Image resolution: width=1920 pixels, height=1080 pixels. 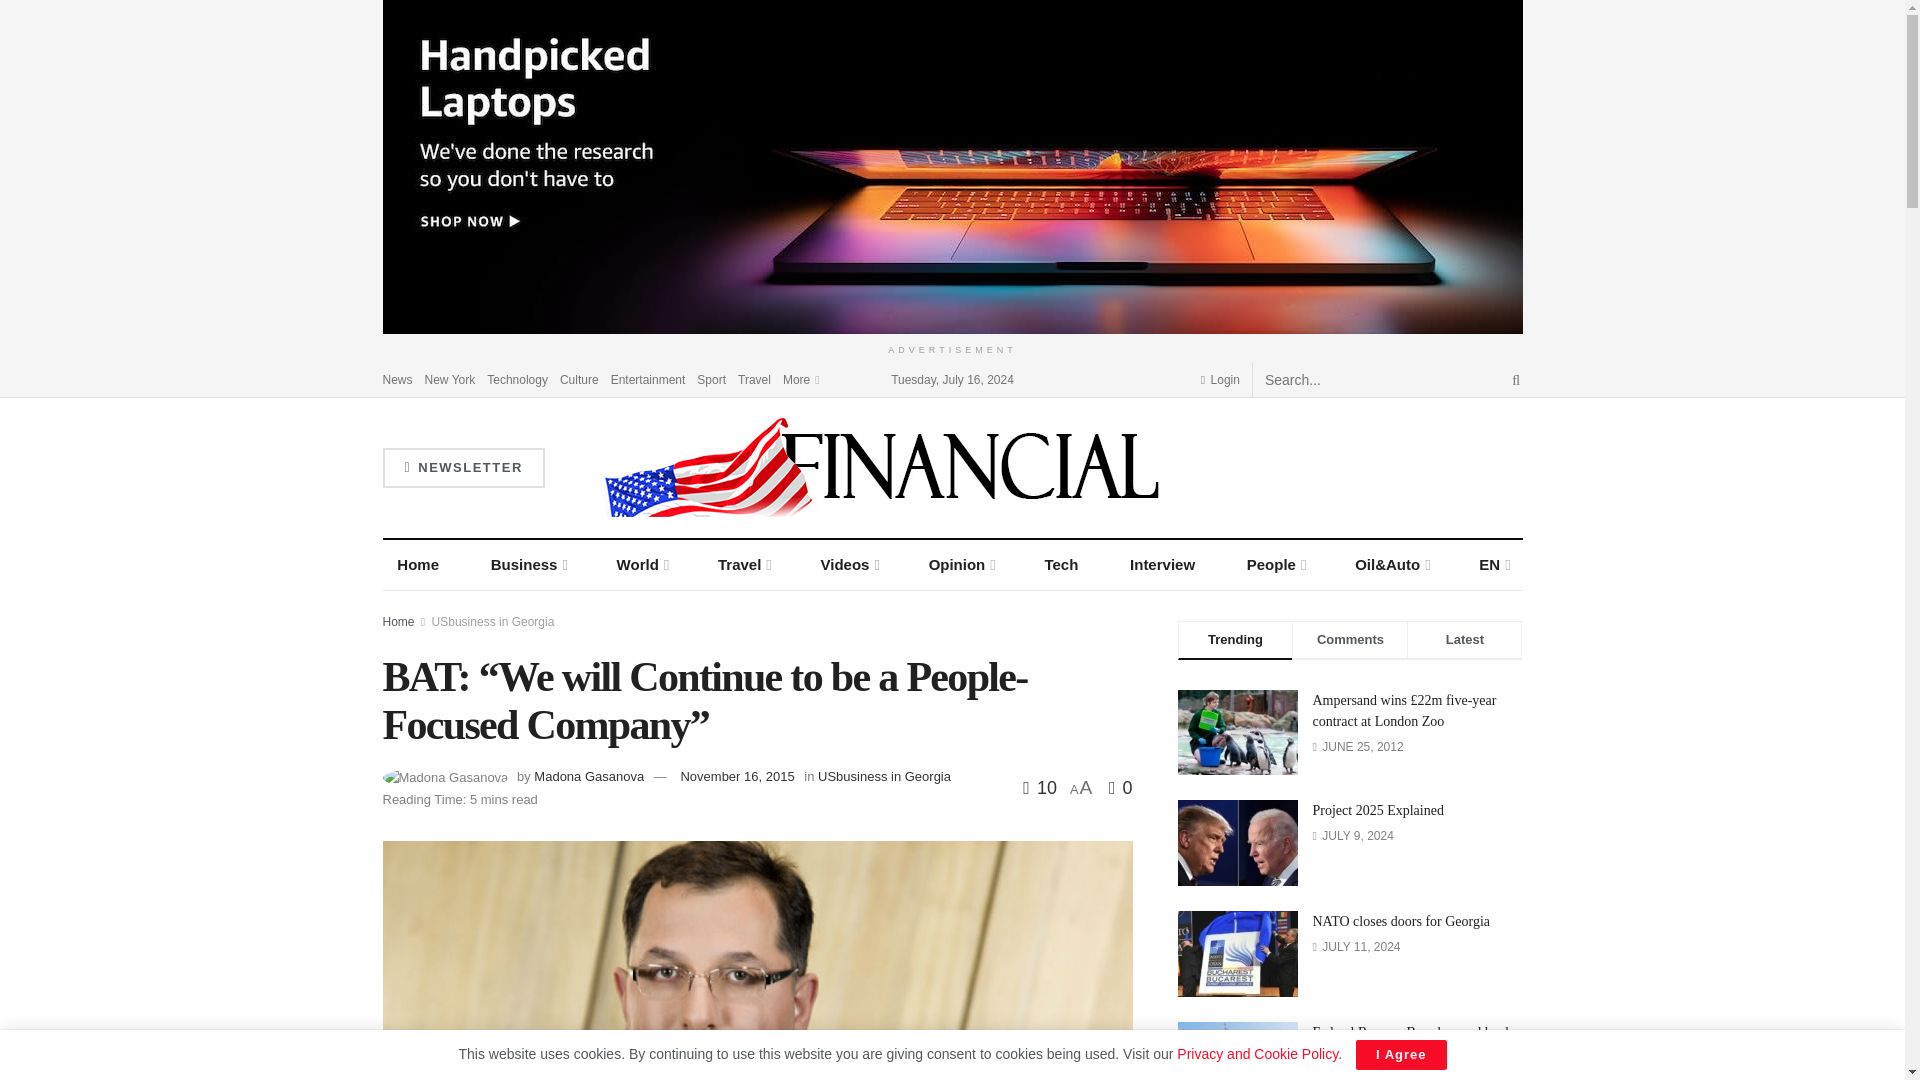 I want to click on Business, so click(x=528, y=564).